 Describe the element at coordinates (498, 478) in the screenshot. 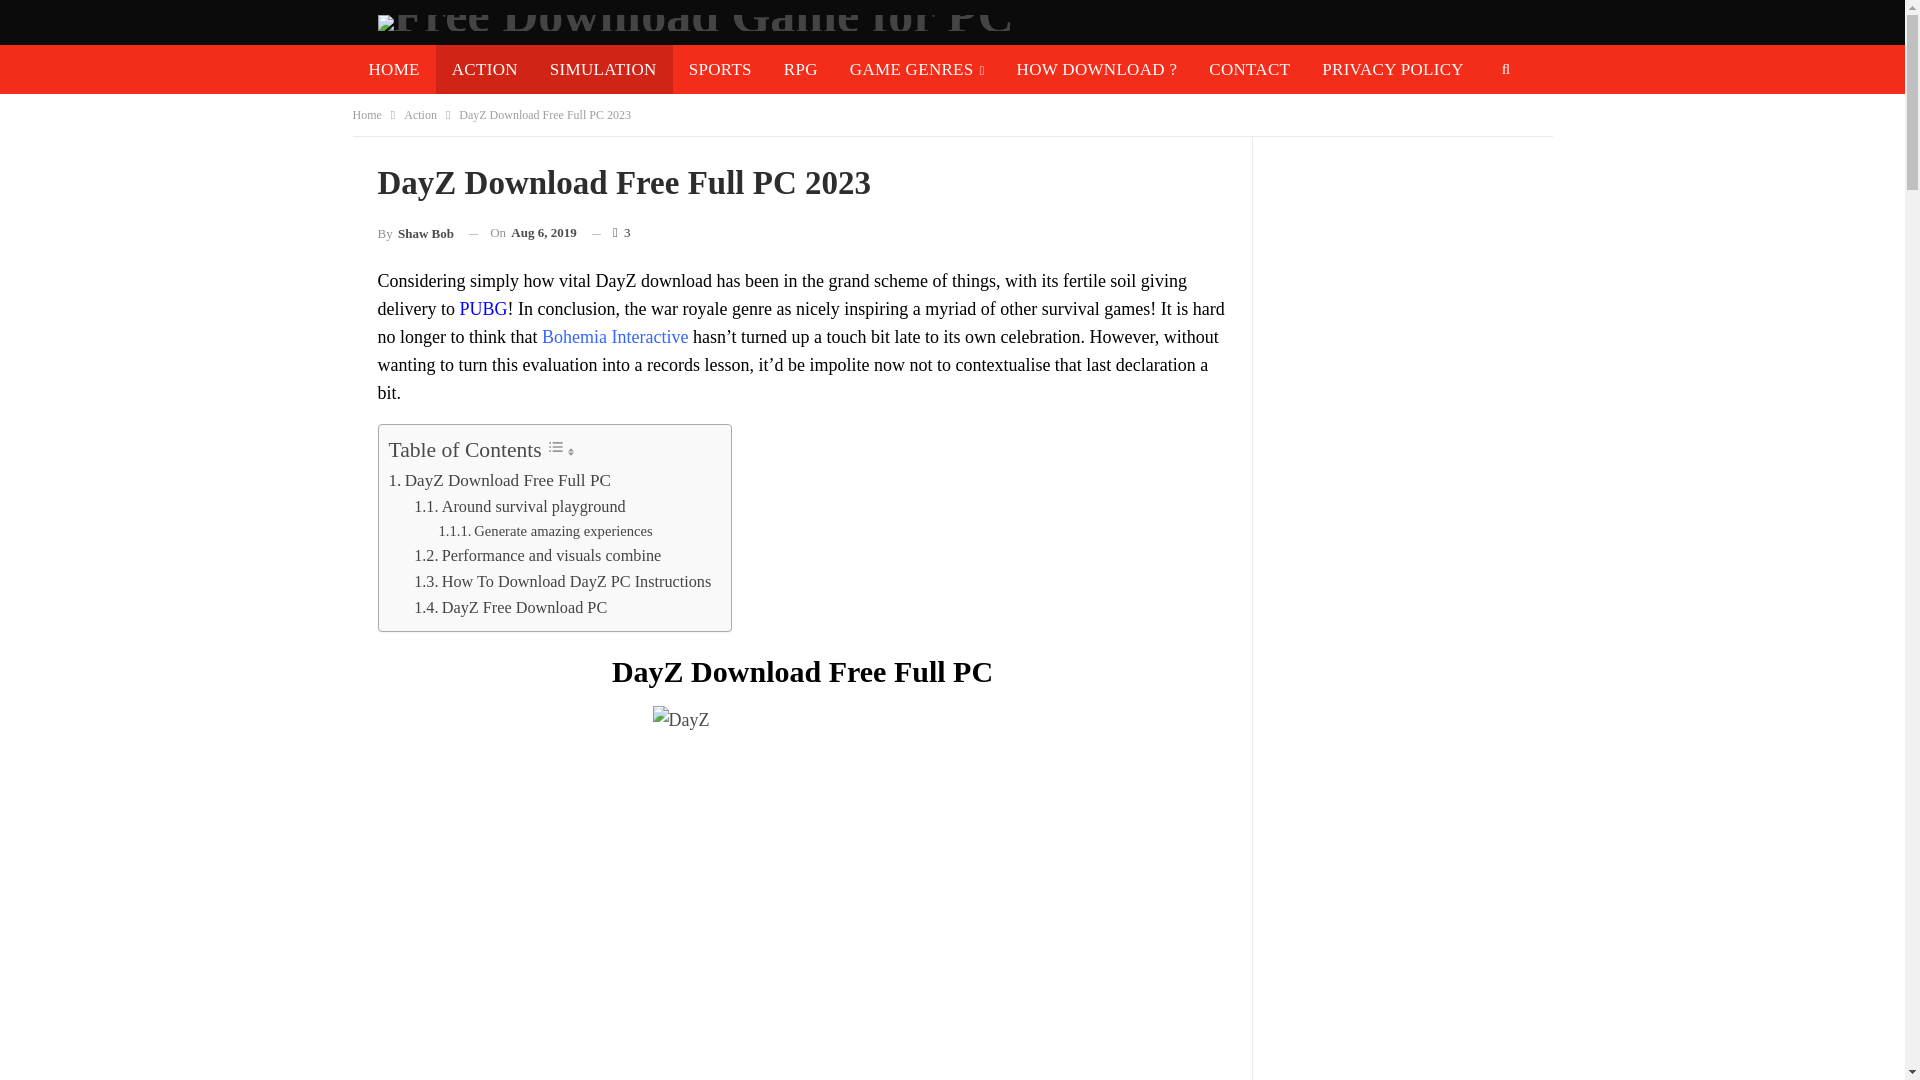

I see `DayZ Download Free Full PC` at that location.